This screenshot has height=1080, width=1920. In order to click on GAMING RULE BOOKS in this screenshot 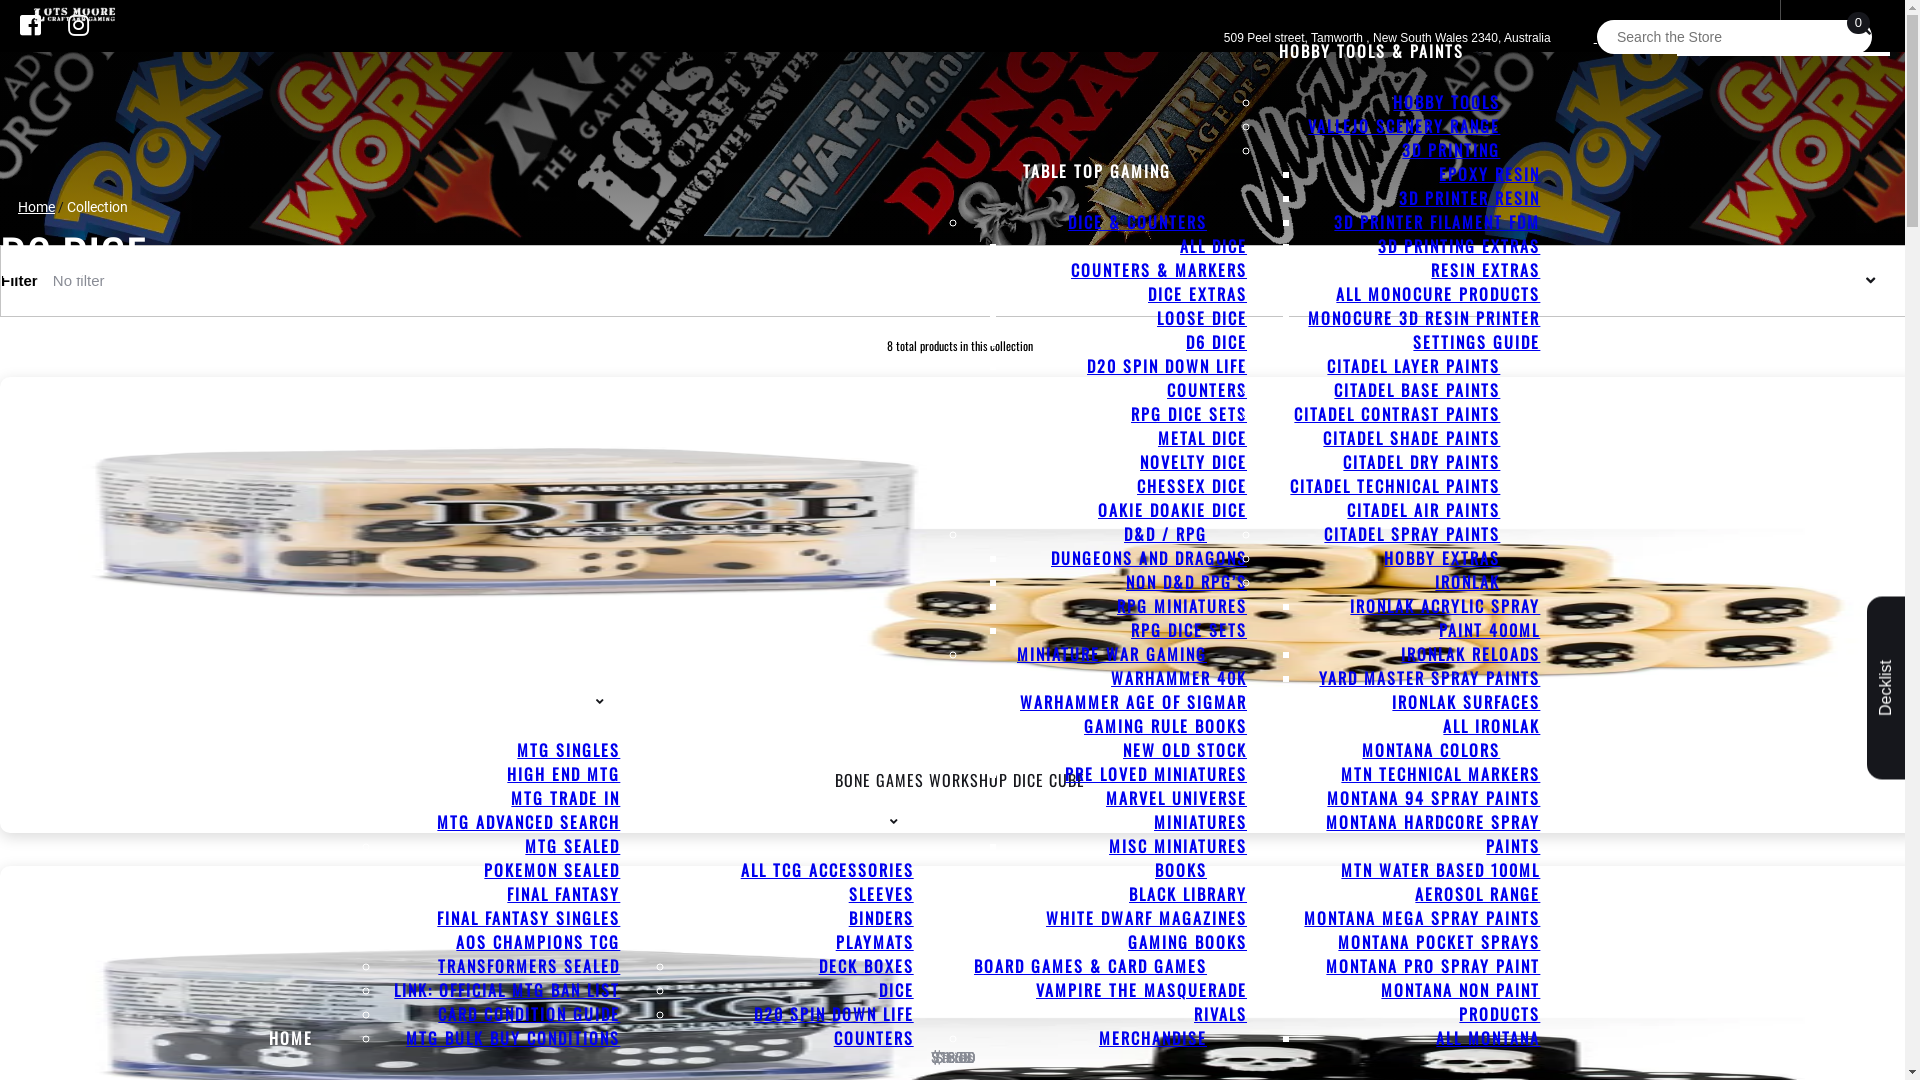, I will do `click(1166, 726)`.